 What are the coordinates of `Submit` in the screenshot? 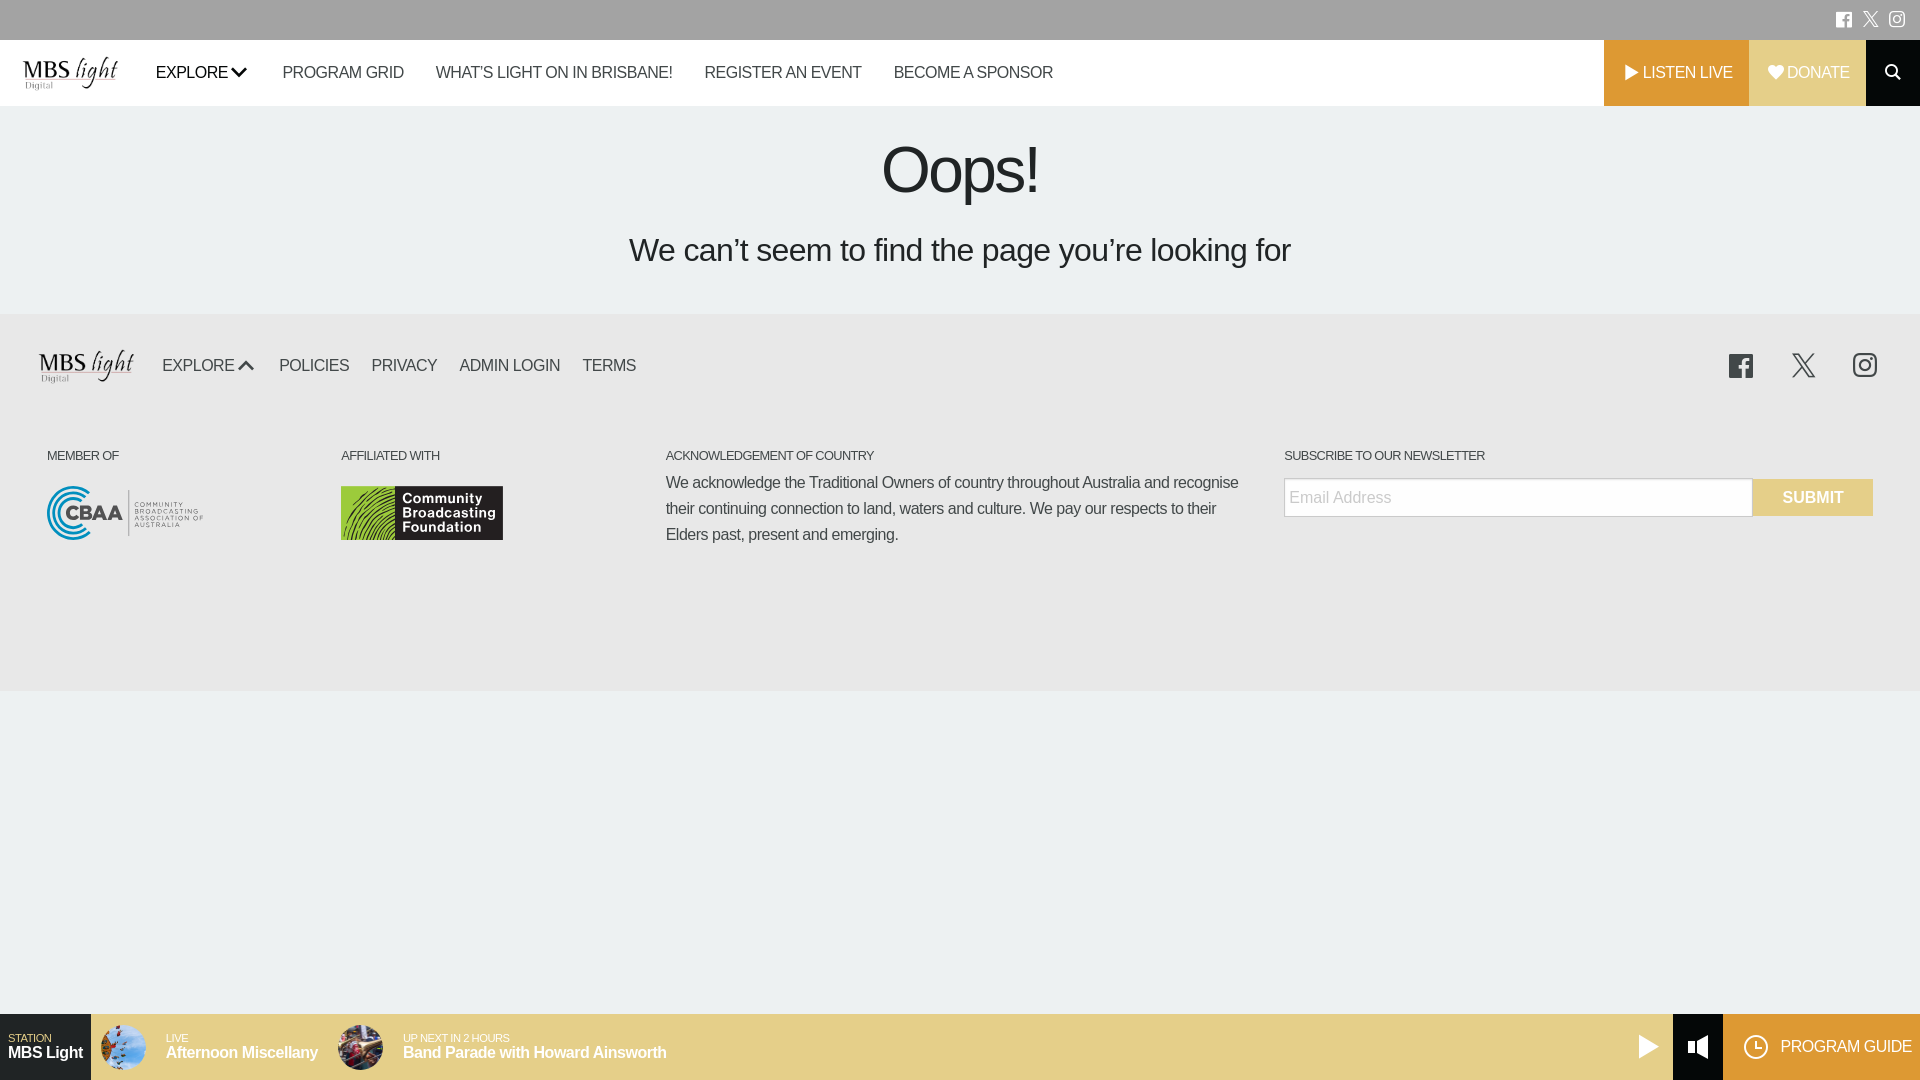 It's located at (1813, 498).